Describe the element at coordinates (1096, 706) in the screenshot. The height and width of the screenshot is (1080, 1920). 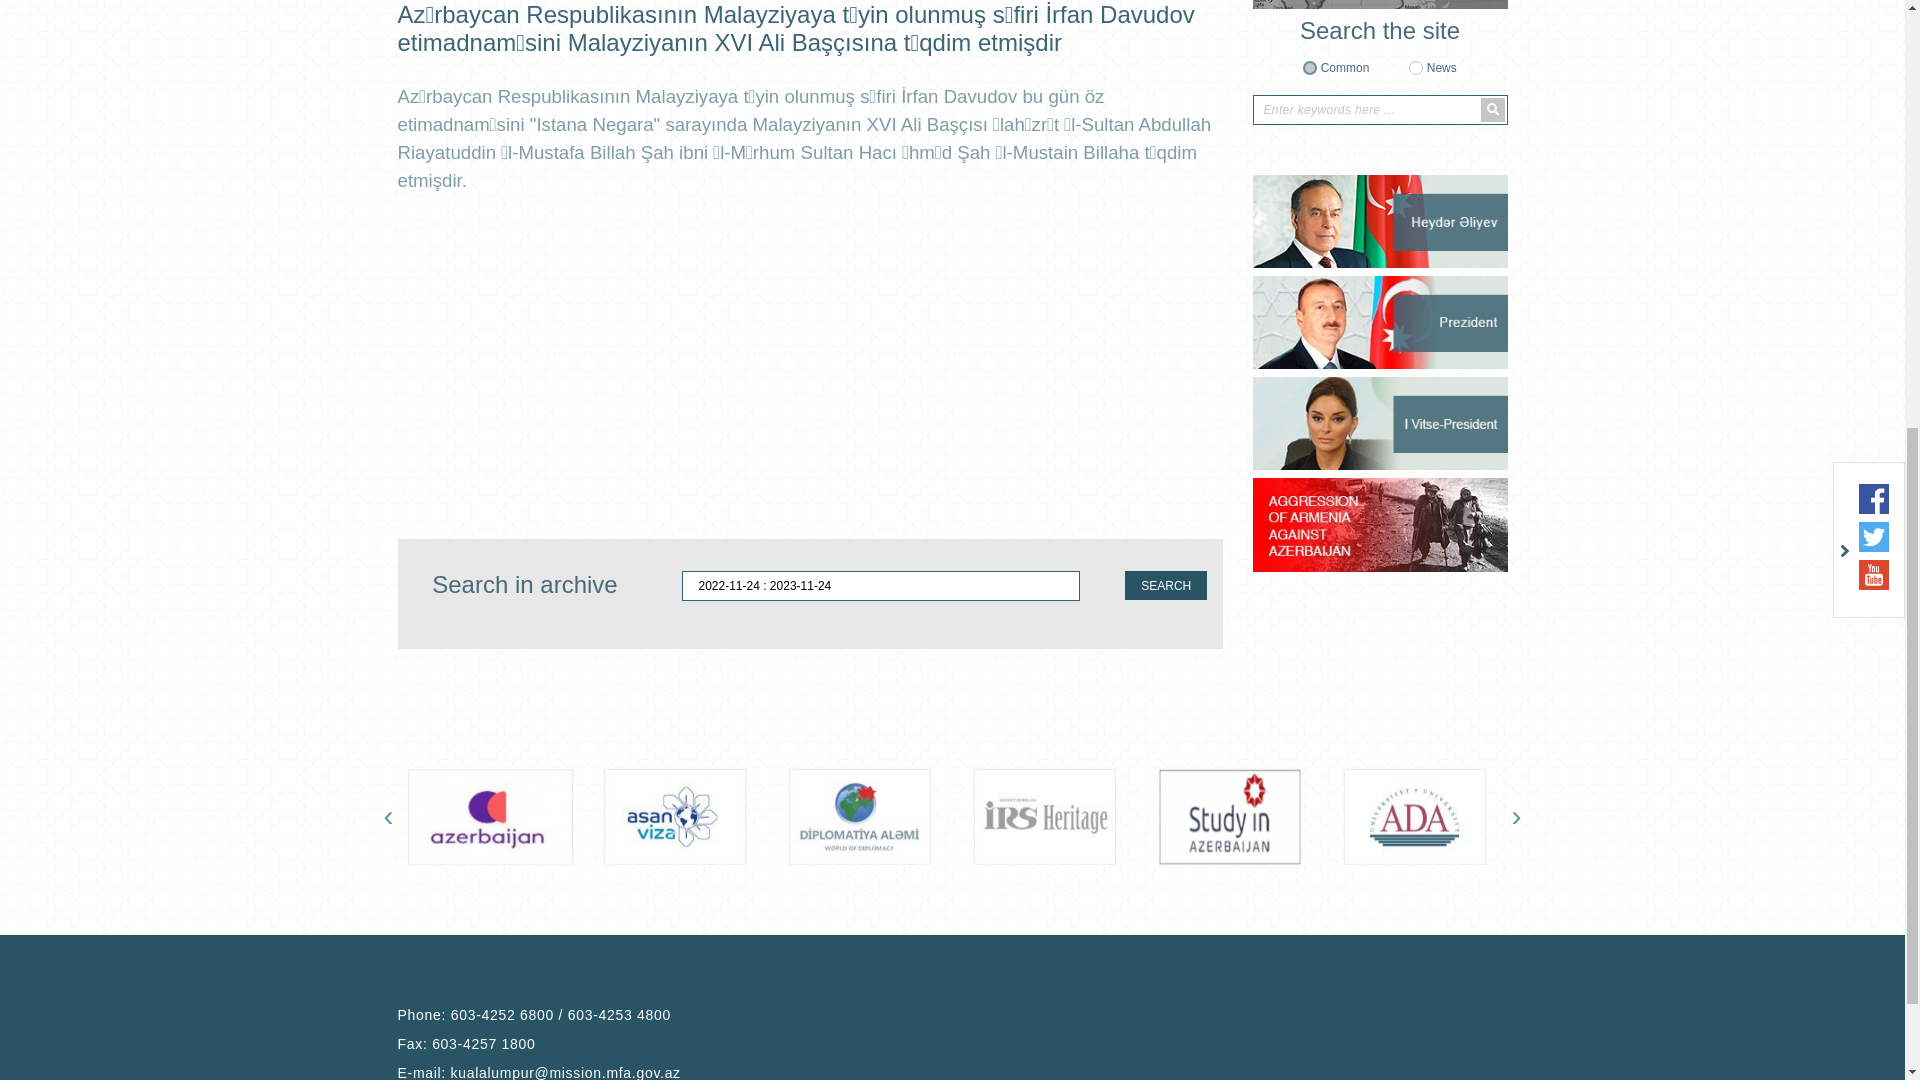
I see `SPEECHES` at that location.